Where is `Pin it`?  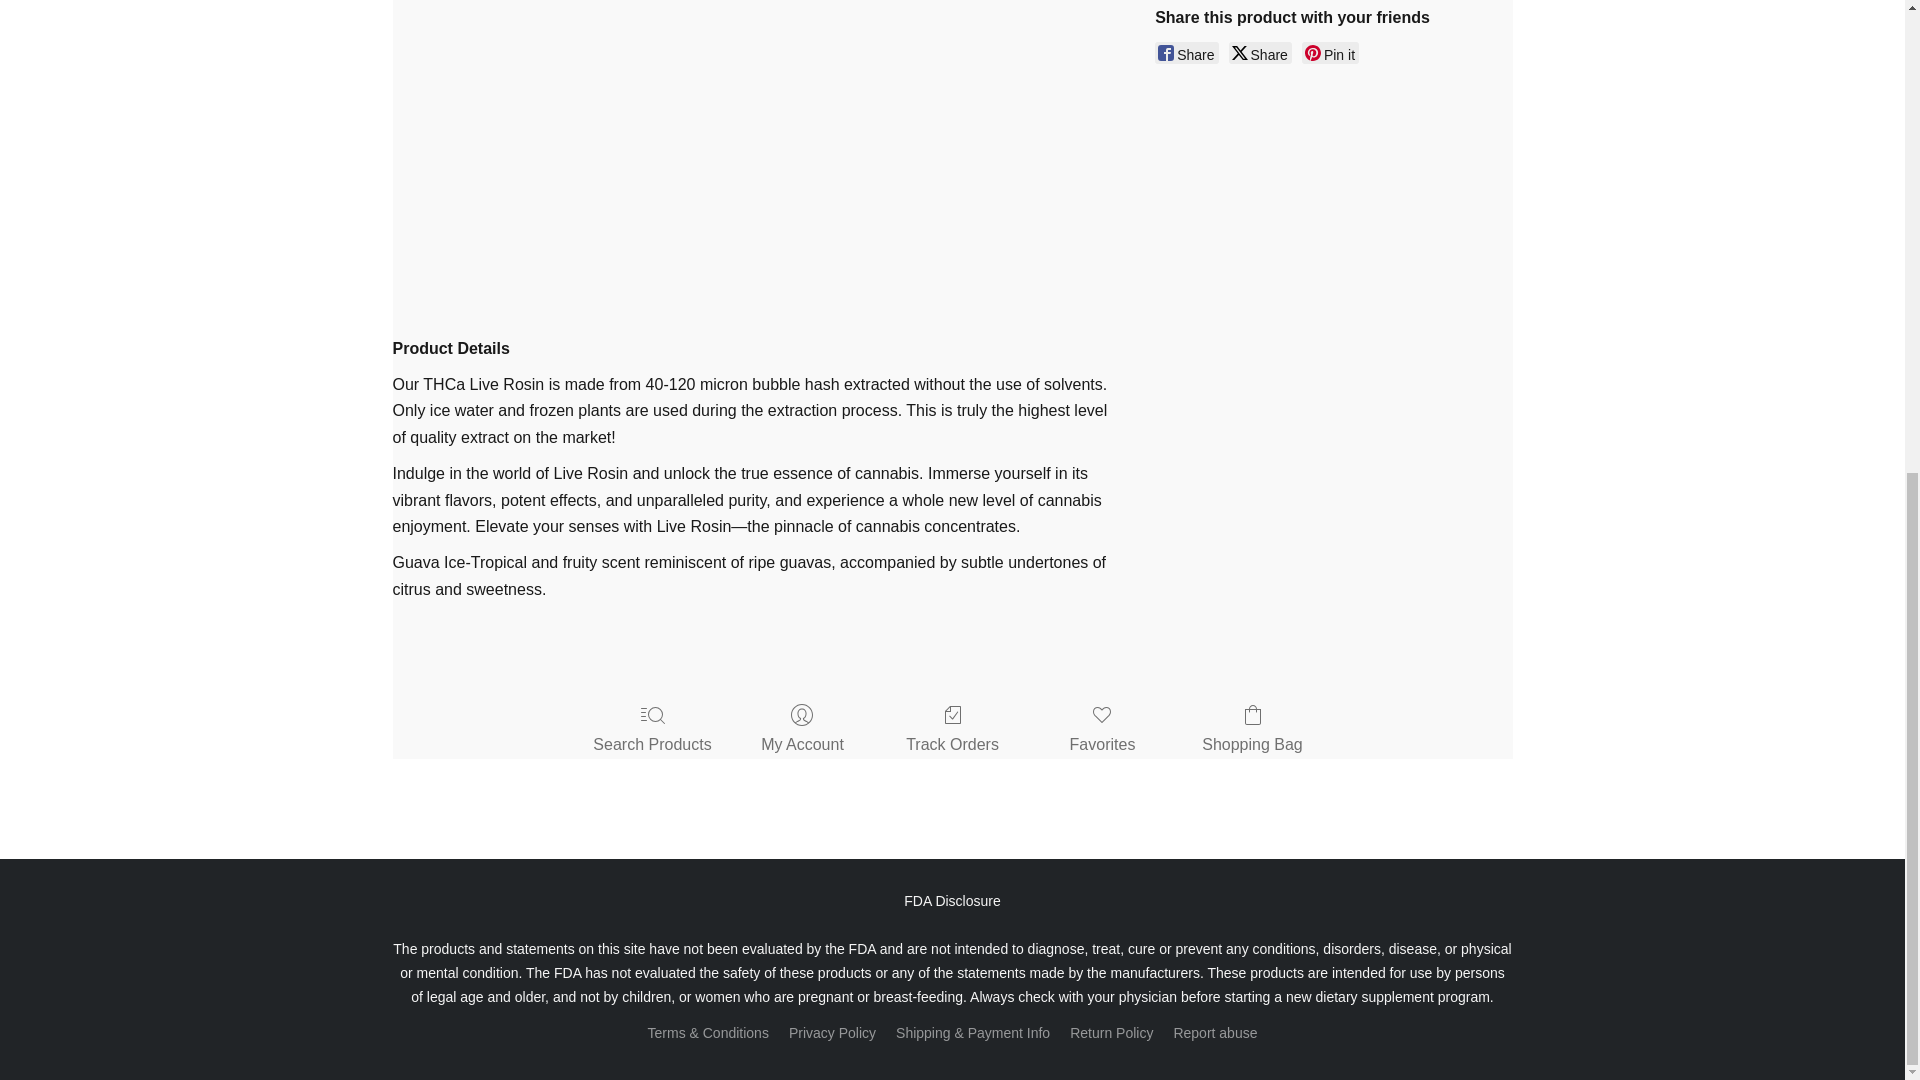 Pin it is located at coordinates (1330, 52).